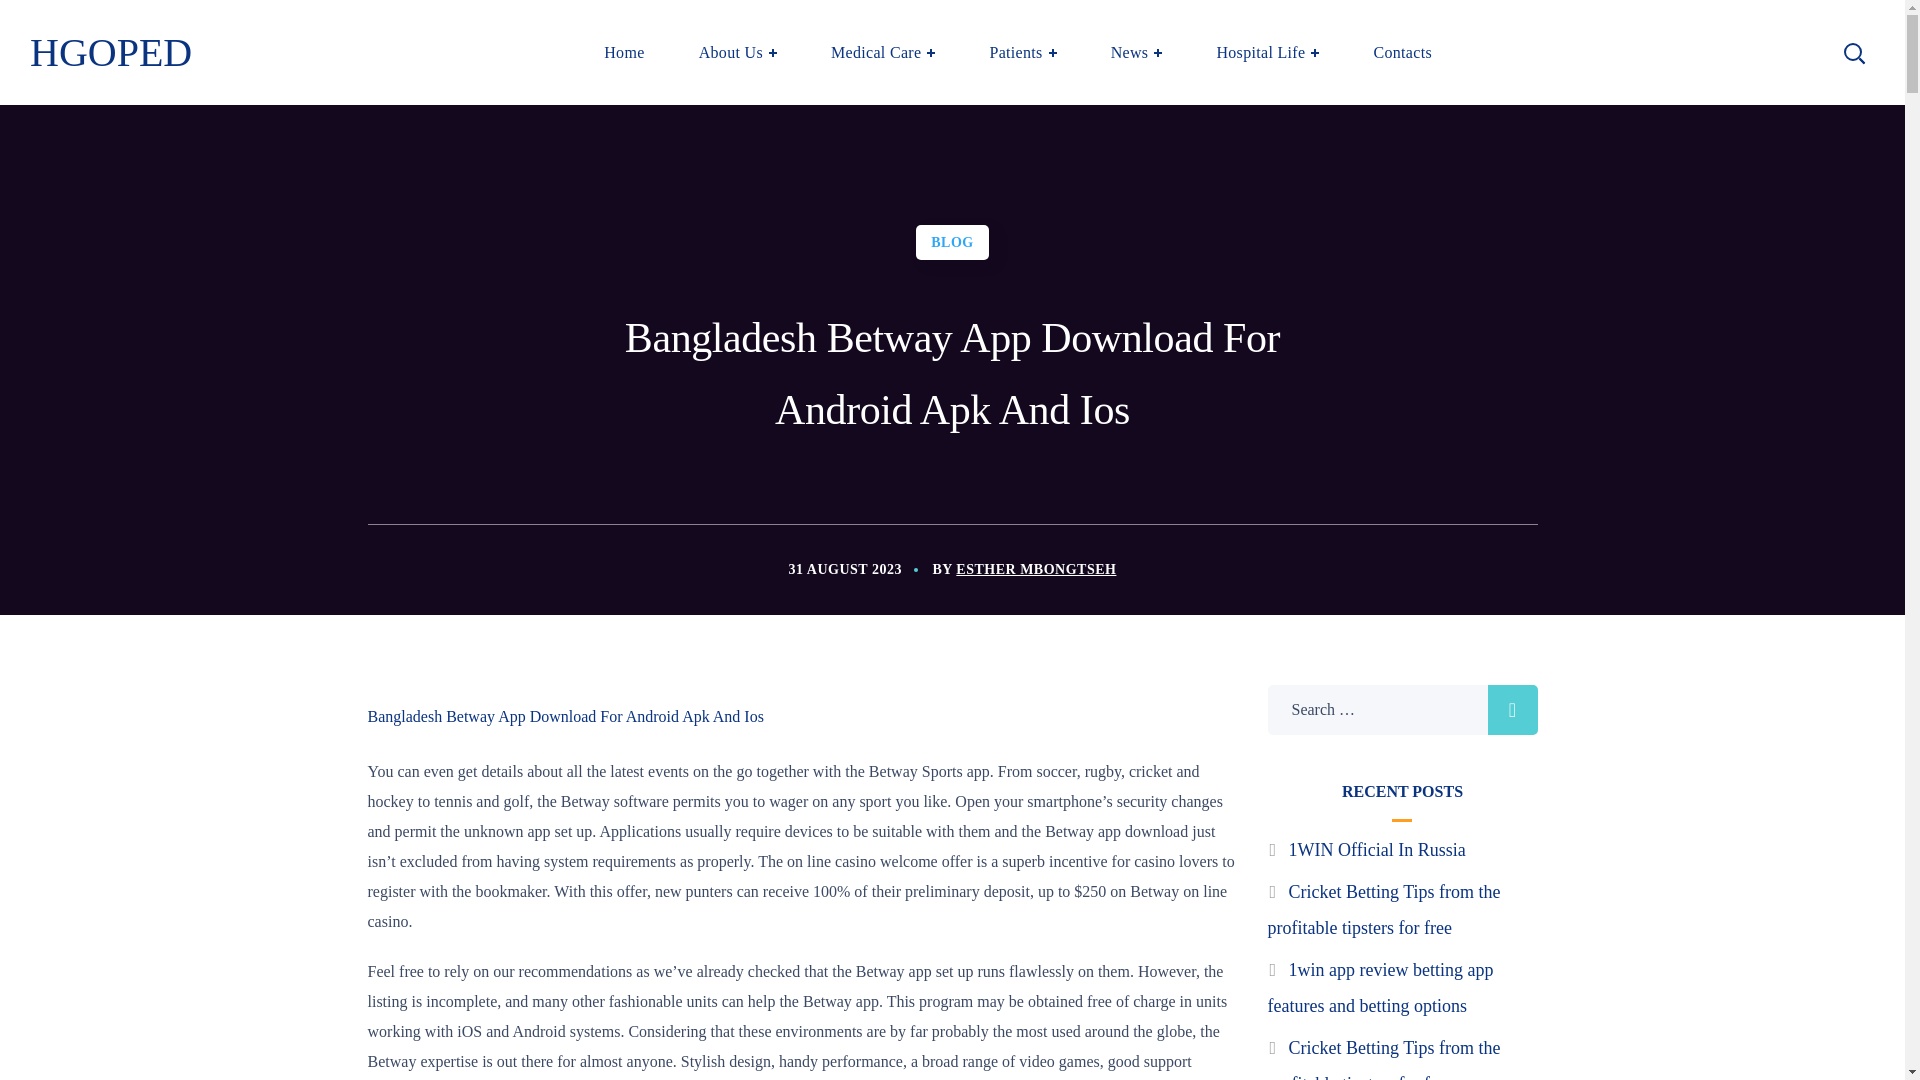 The width and height of the screenshot is (1920, 1080). Describe the element at coordinates (1266, 52) in the screenshot. I see `Hospital Life` at that location.